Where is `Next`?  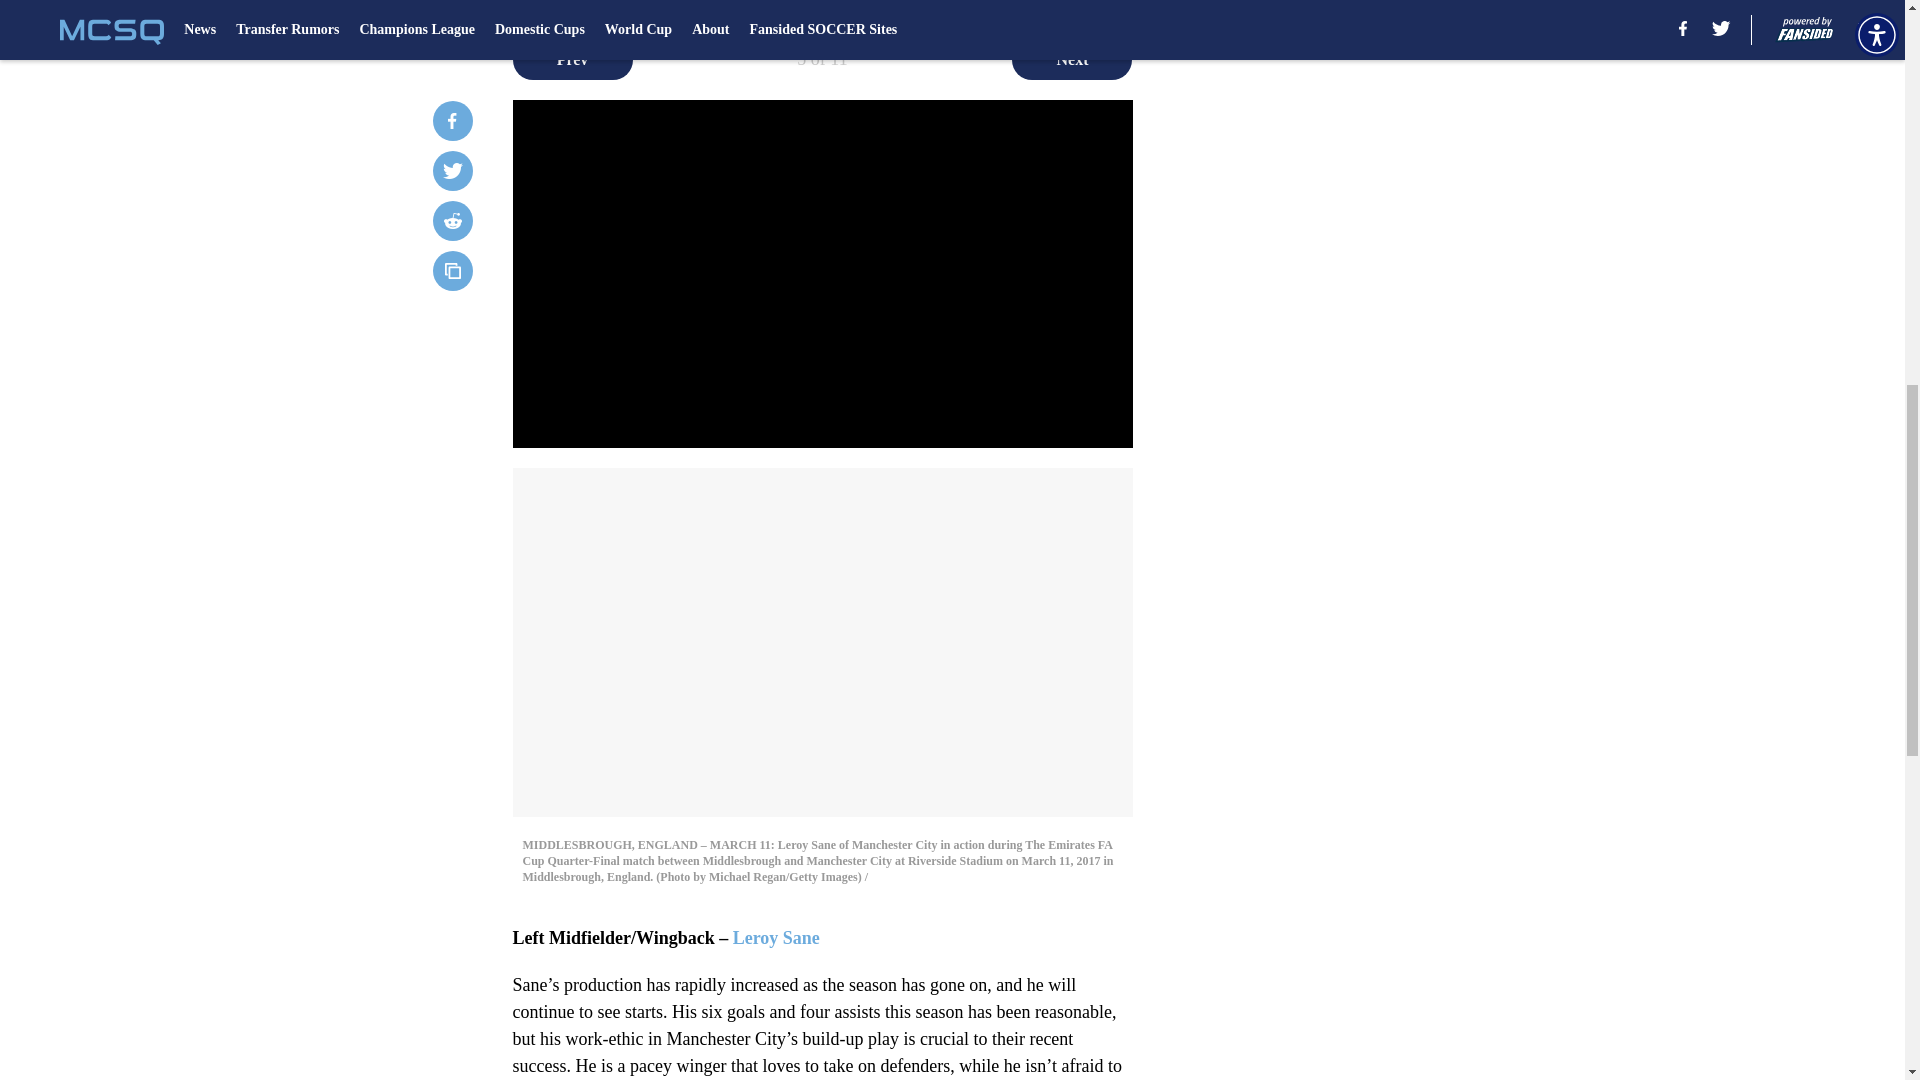
Next is located at coordinates (1072, 59).